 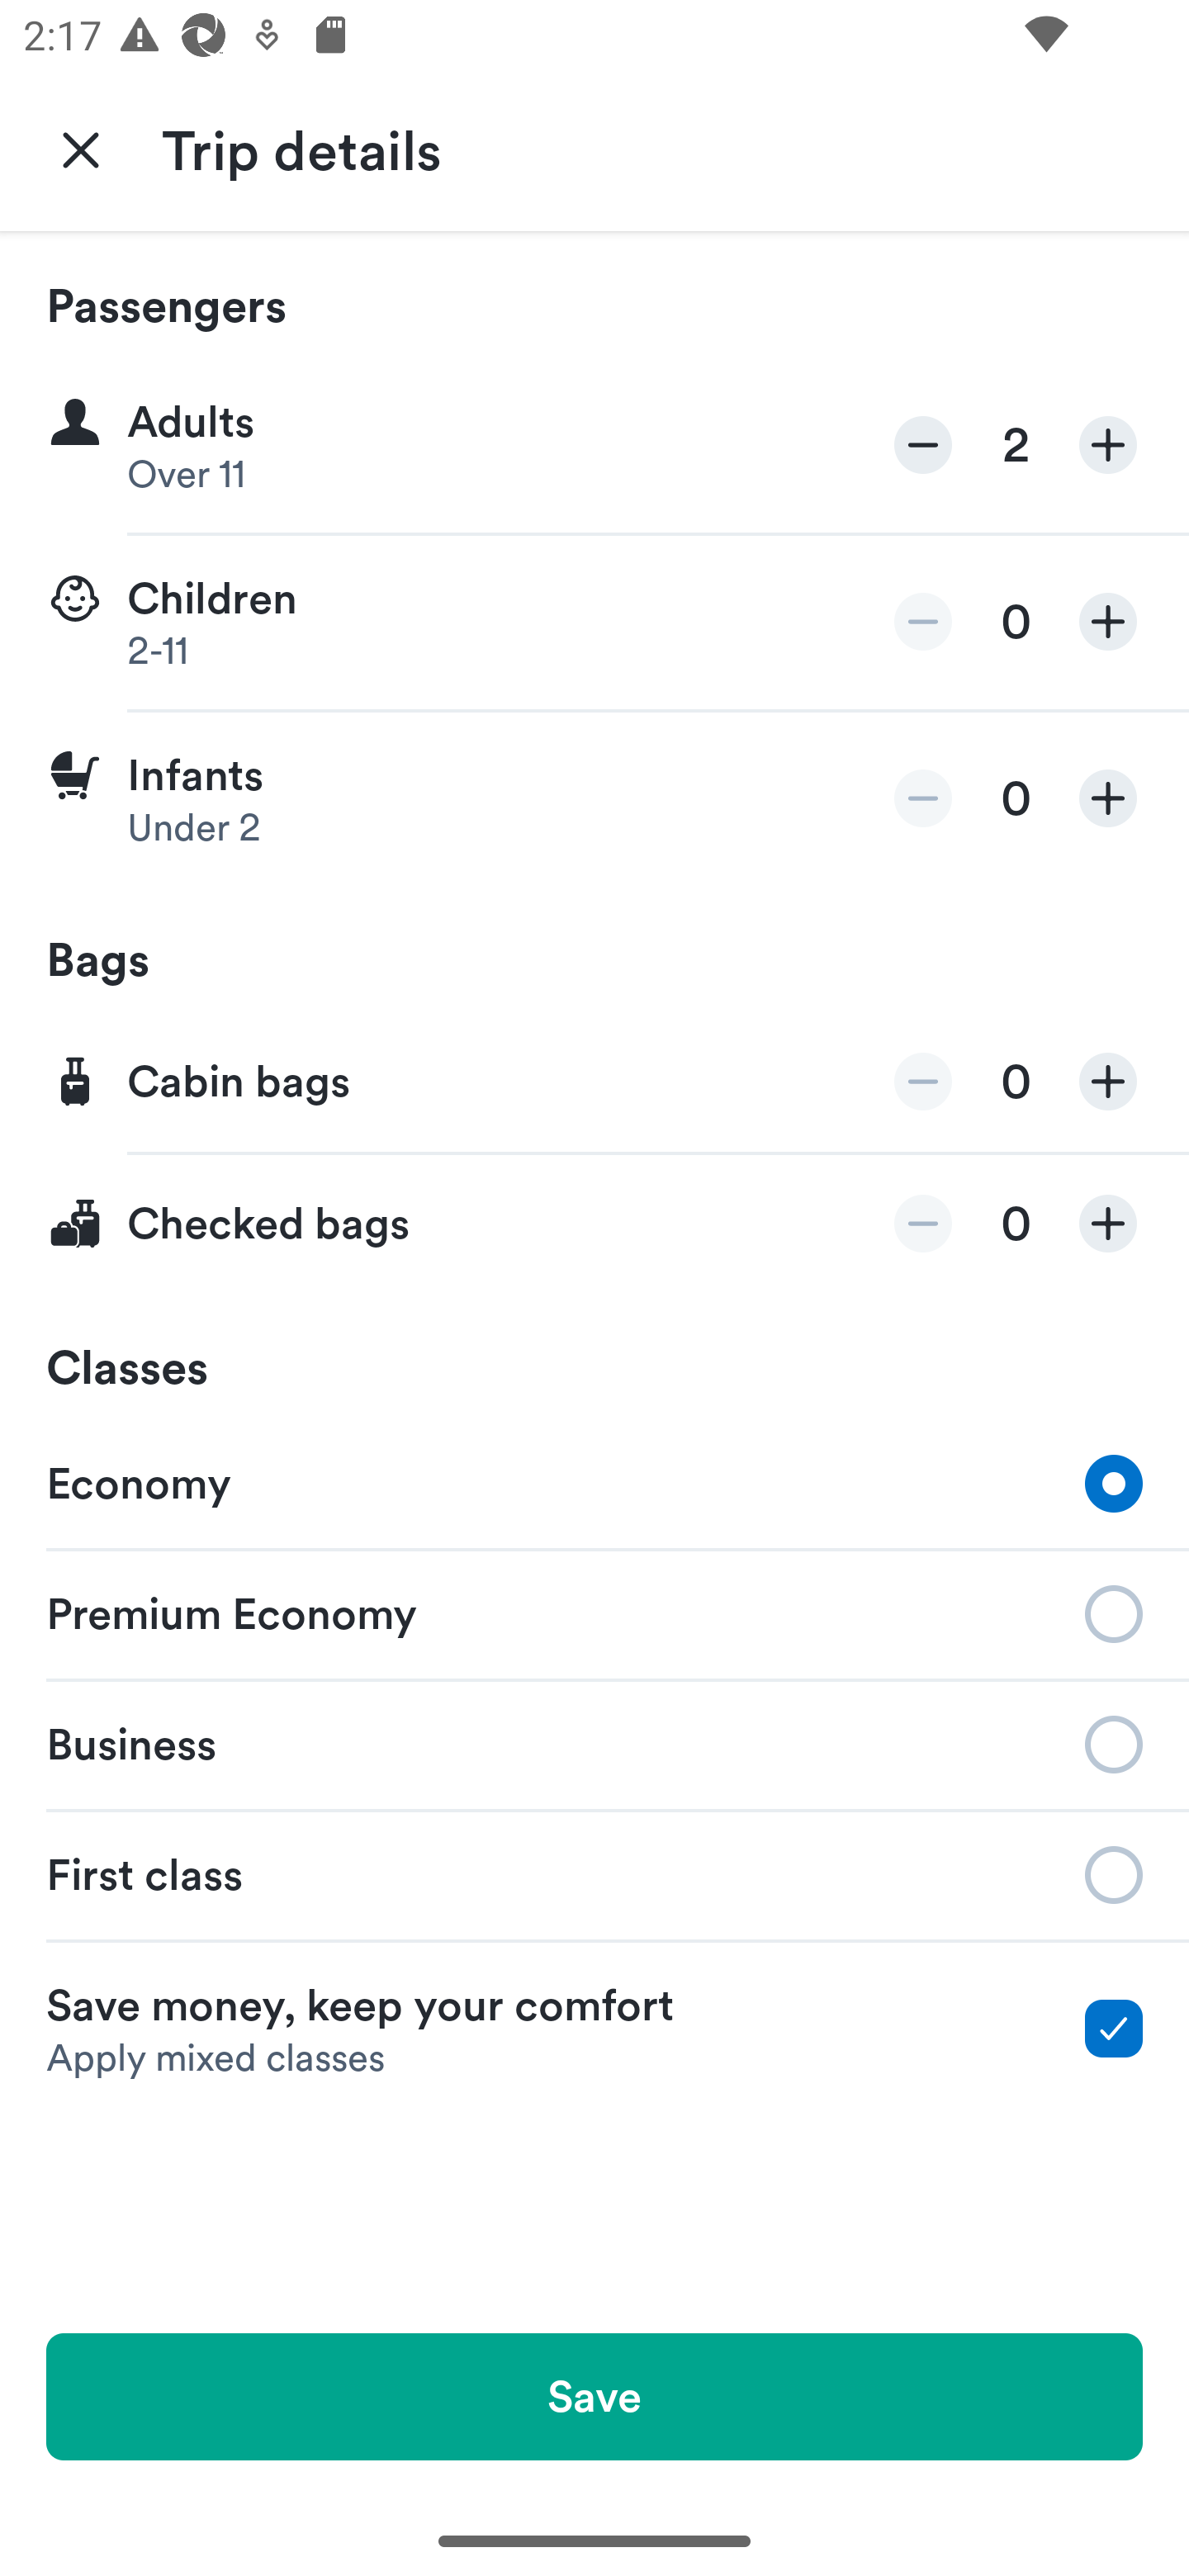 What do you see at coordinates (594, 446) in the screenshot?
I see `Remove 2 Add Adults Over 11` at bounding box center [594, 446].